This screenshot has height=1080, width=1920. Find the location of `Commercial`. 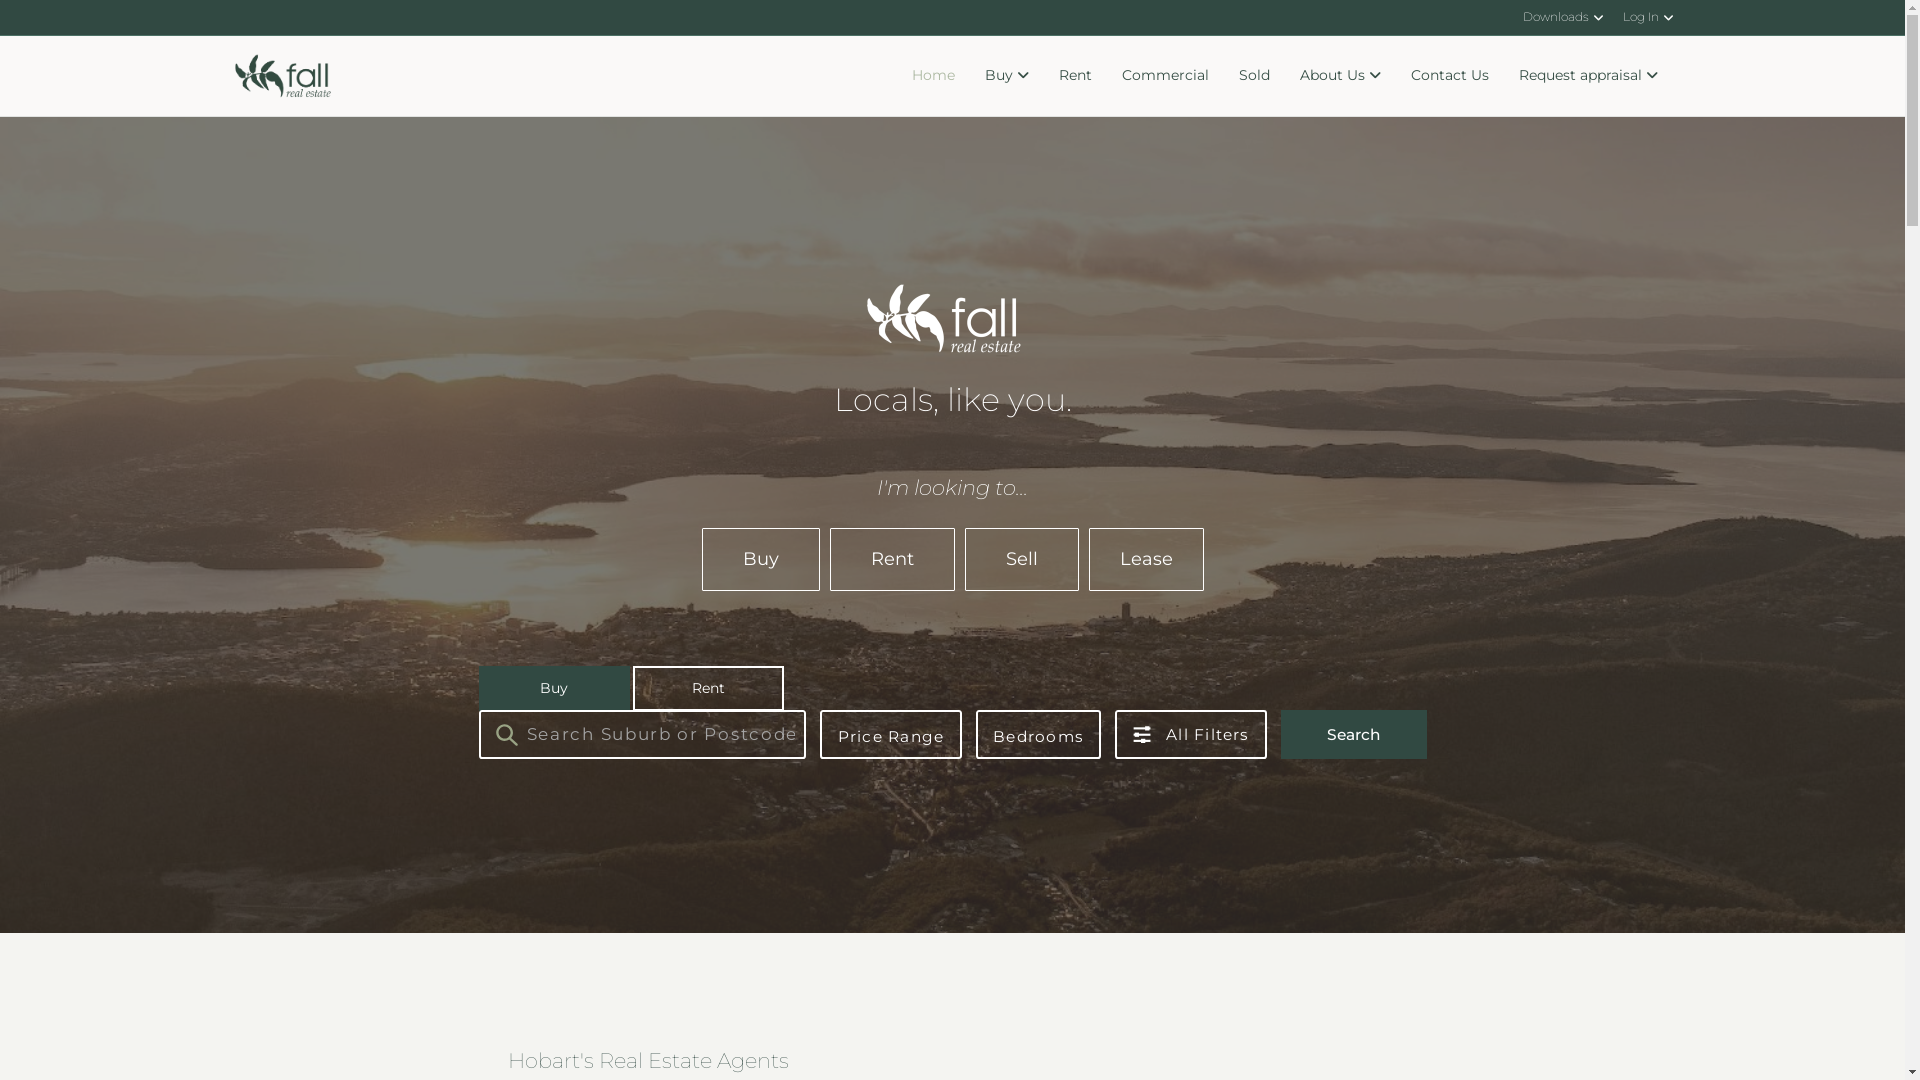

Commercial is located at coordinates (1164, 76).